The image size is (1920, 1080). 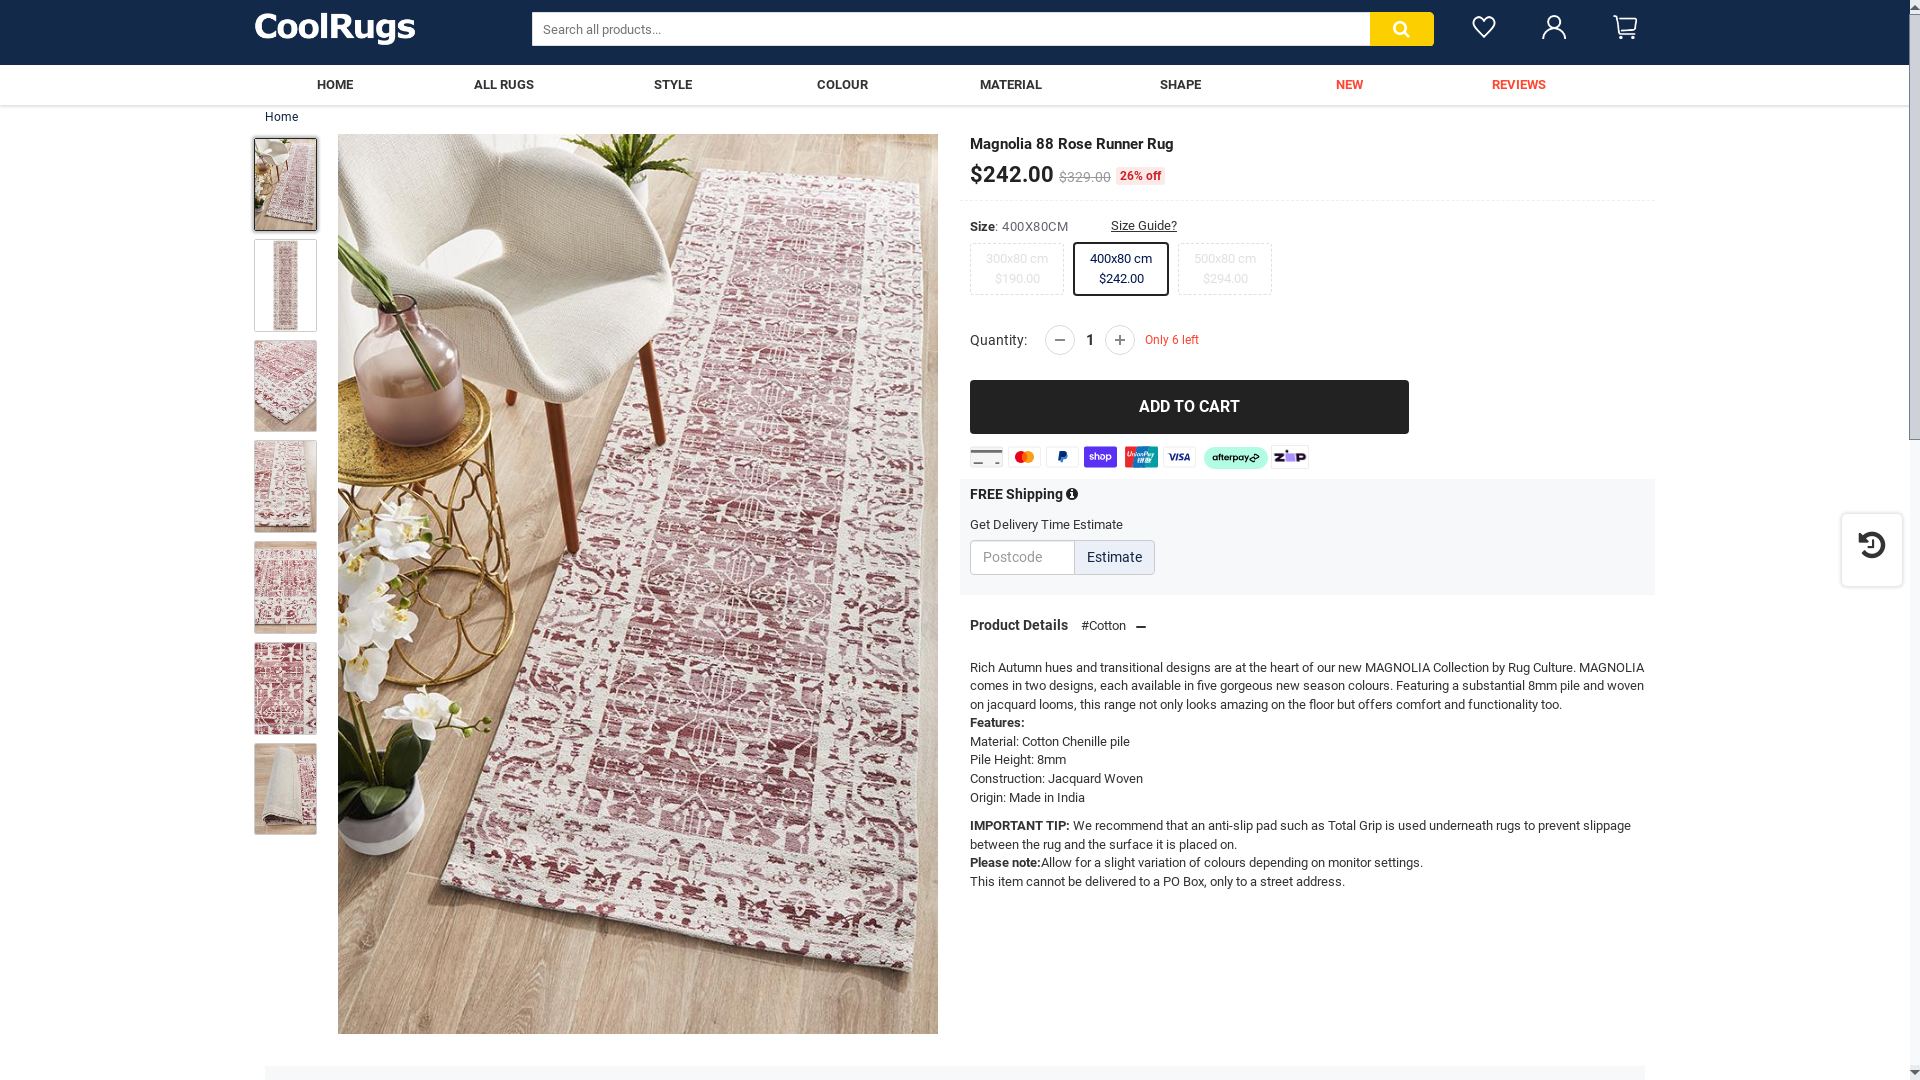 I want to click on HOME, so click(x=334, y=85).